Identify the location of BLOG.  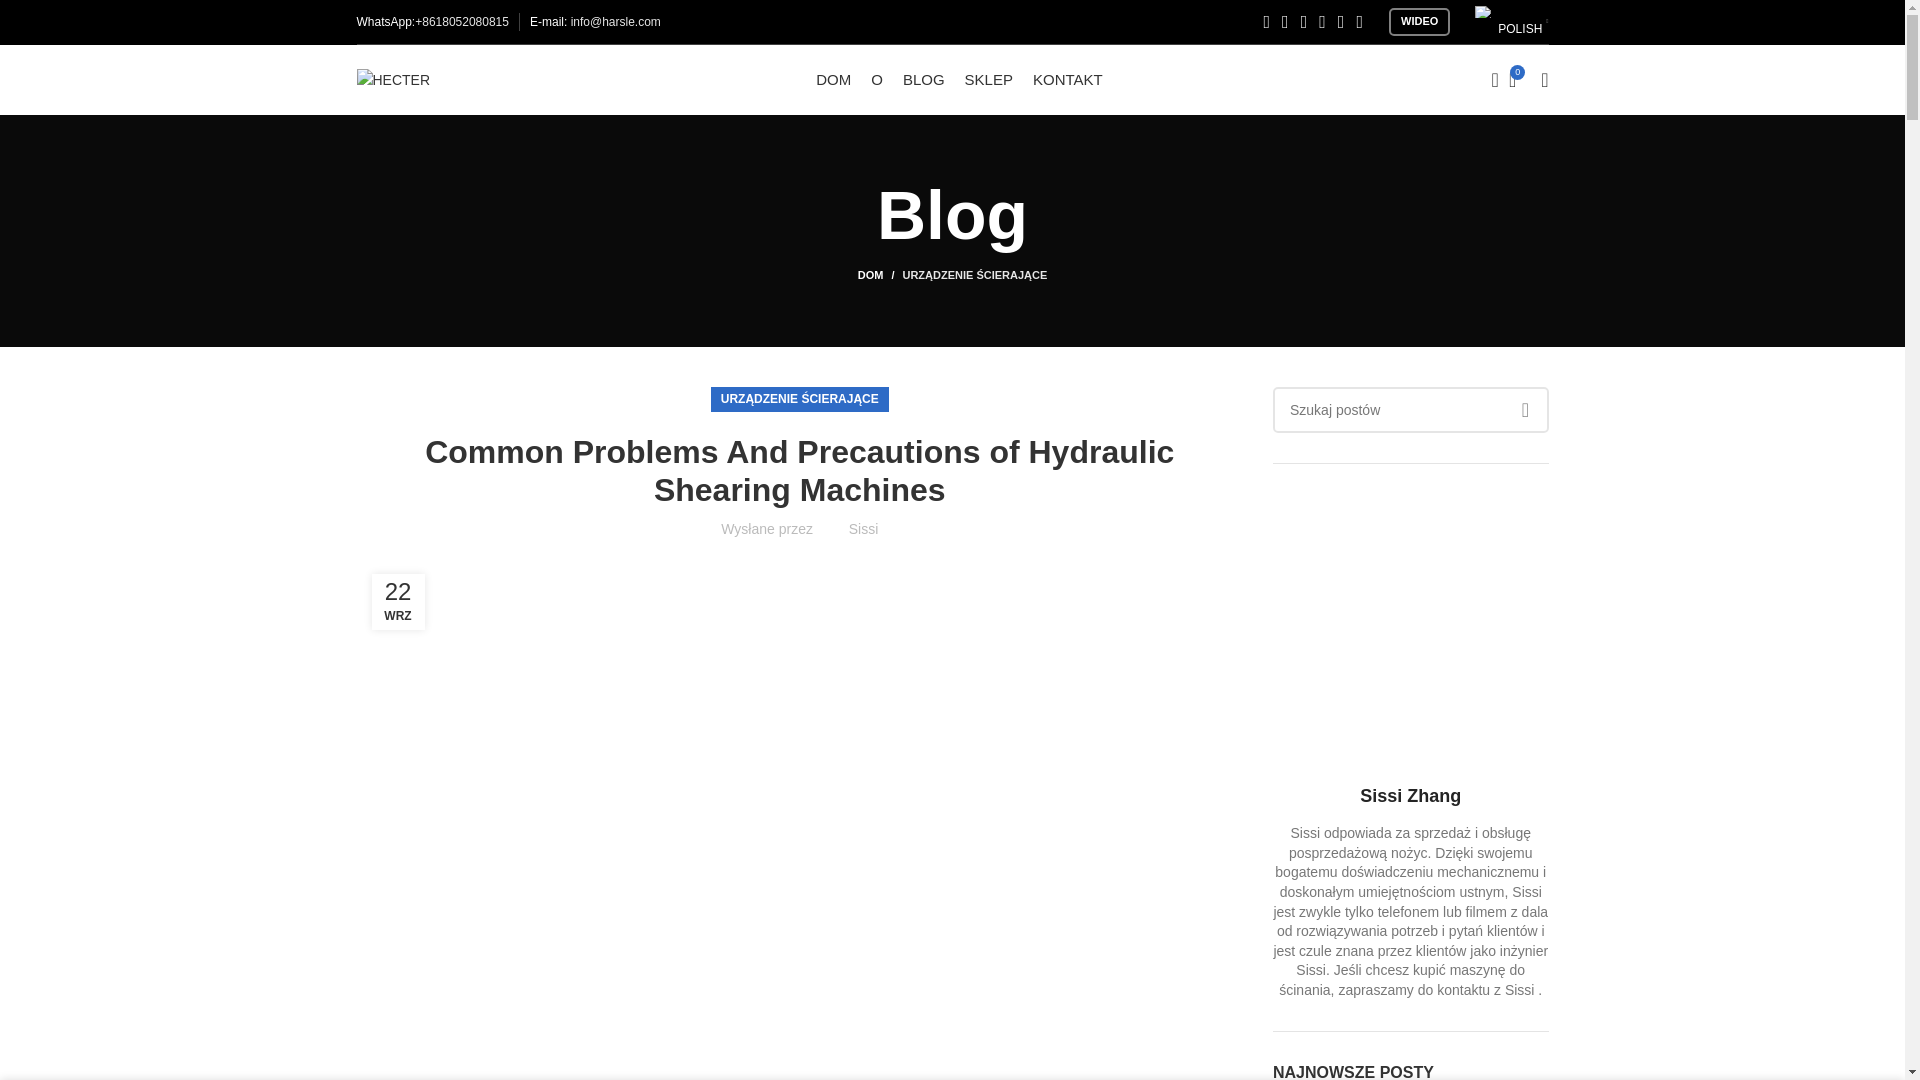
(923, 80).